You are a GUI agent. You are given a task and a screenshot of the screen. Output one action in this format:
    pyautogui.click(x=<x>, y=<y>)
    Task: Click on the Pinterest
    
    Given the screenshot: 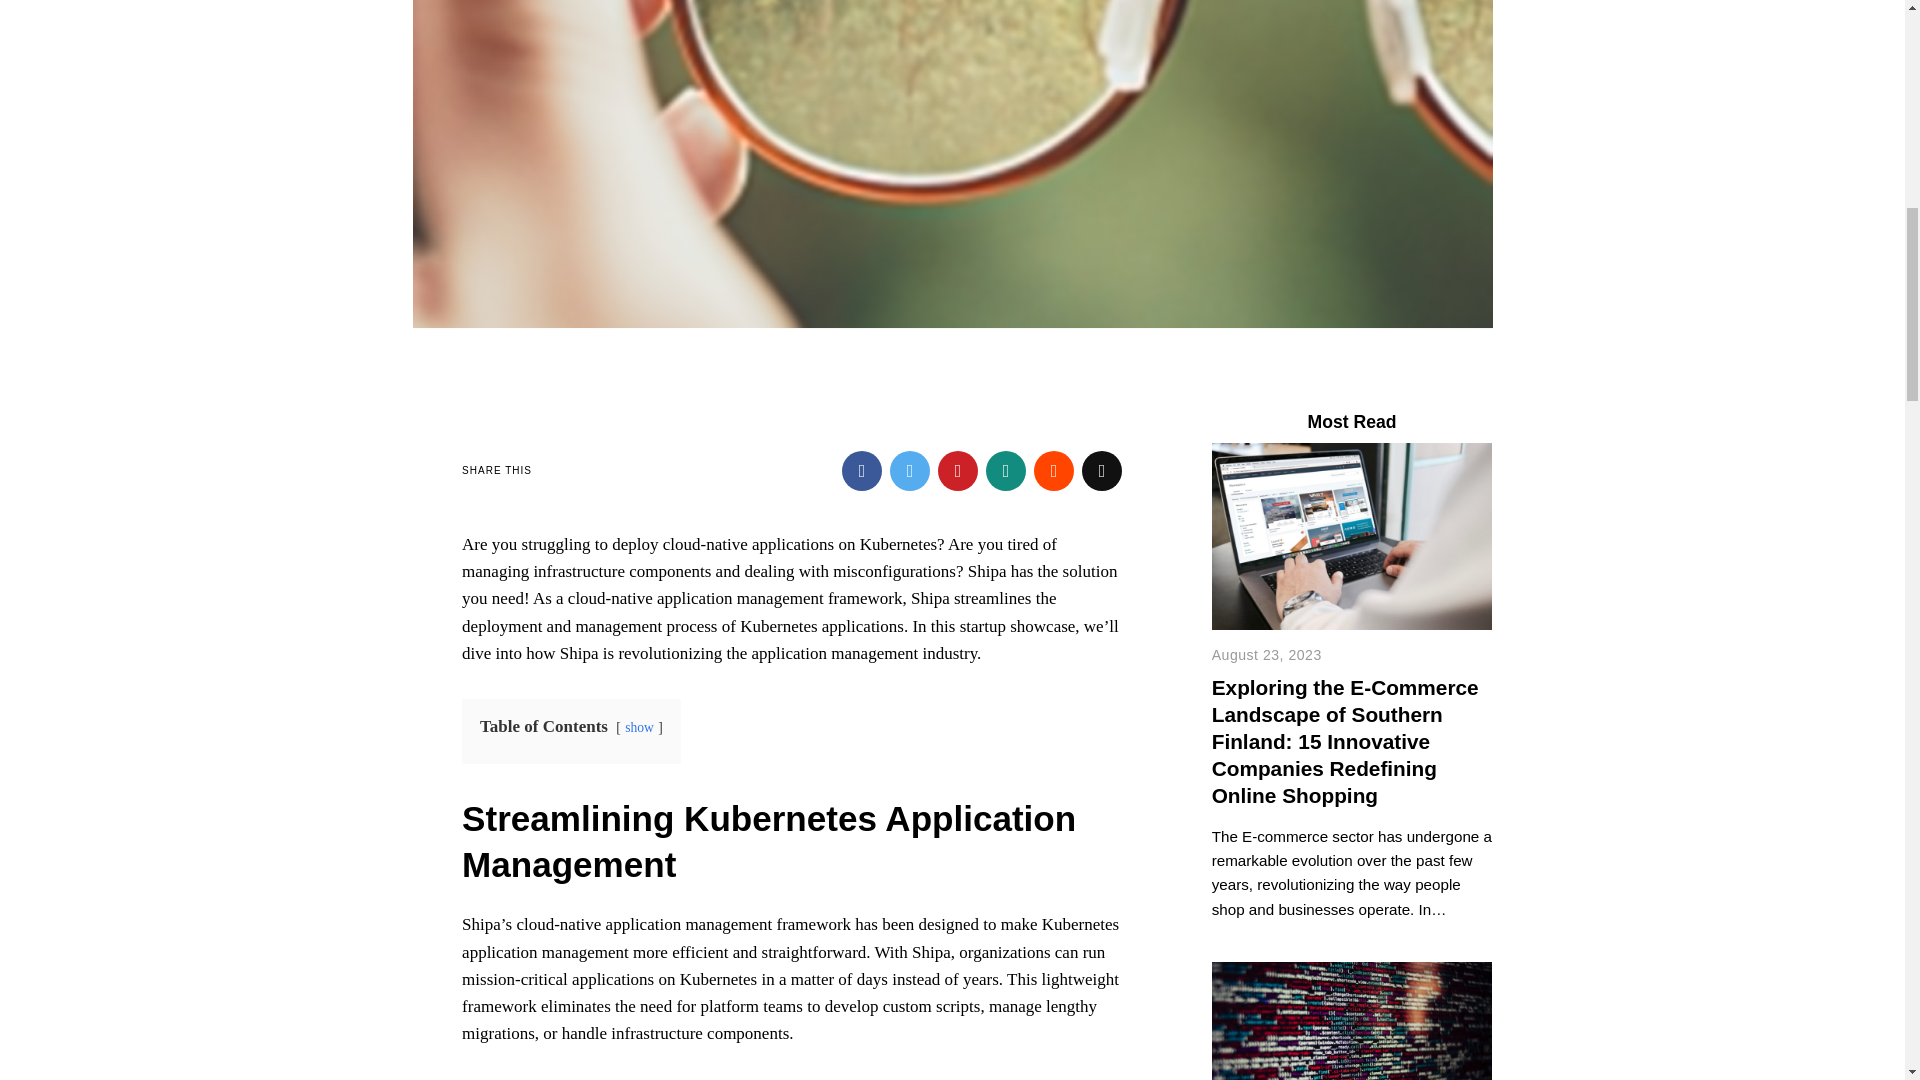 What is the action you would take?
    pyautogui.click(x=958, y=471)
    